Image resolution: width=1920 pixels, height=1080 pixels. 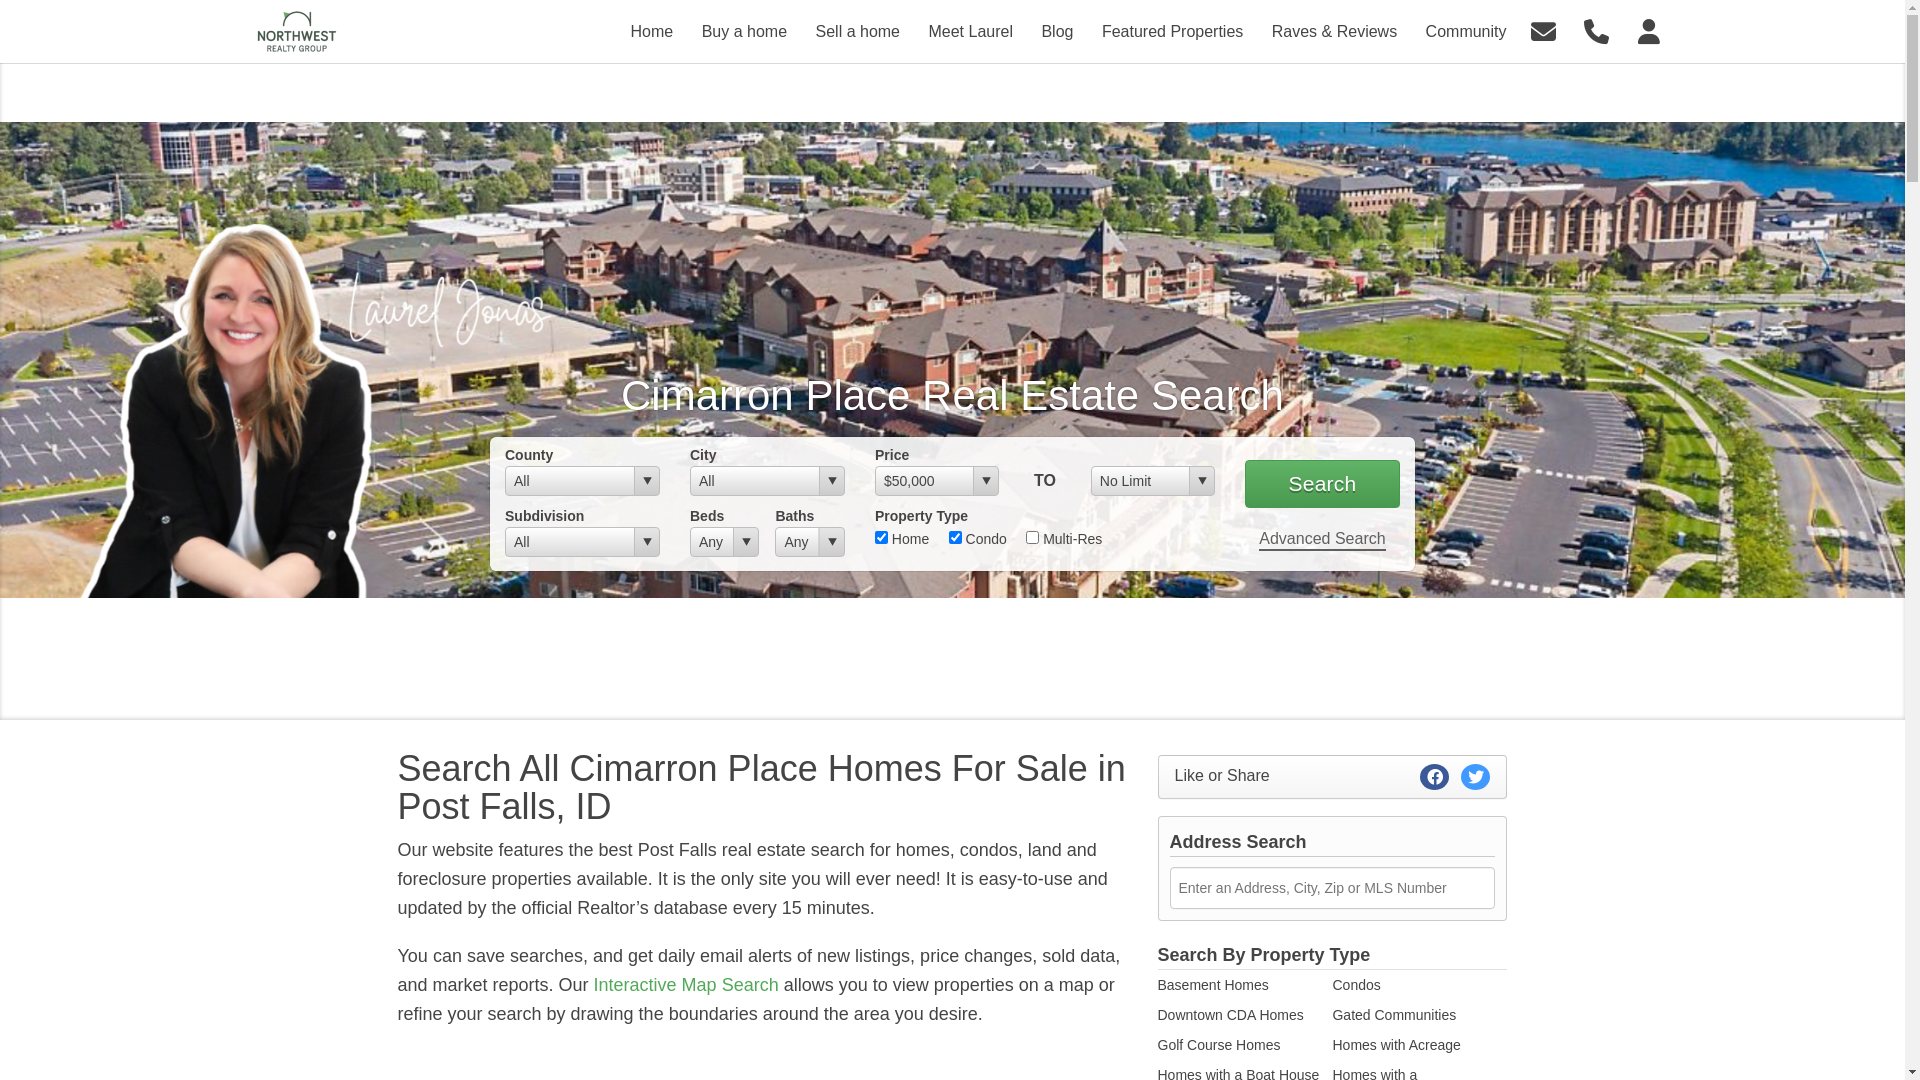 I want to click on Open contact form, so click(x=1544, y=30).